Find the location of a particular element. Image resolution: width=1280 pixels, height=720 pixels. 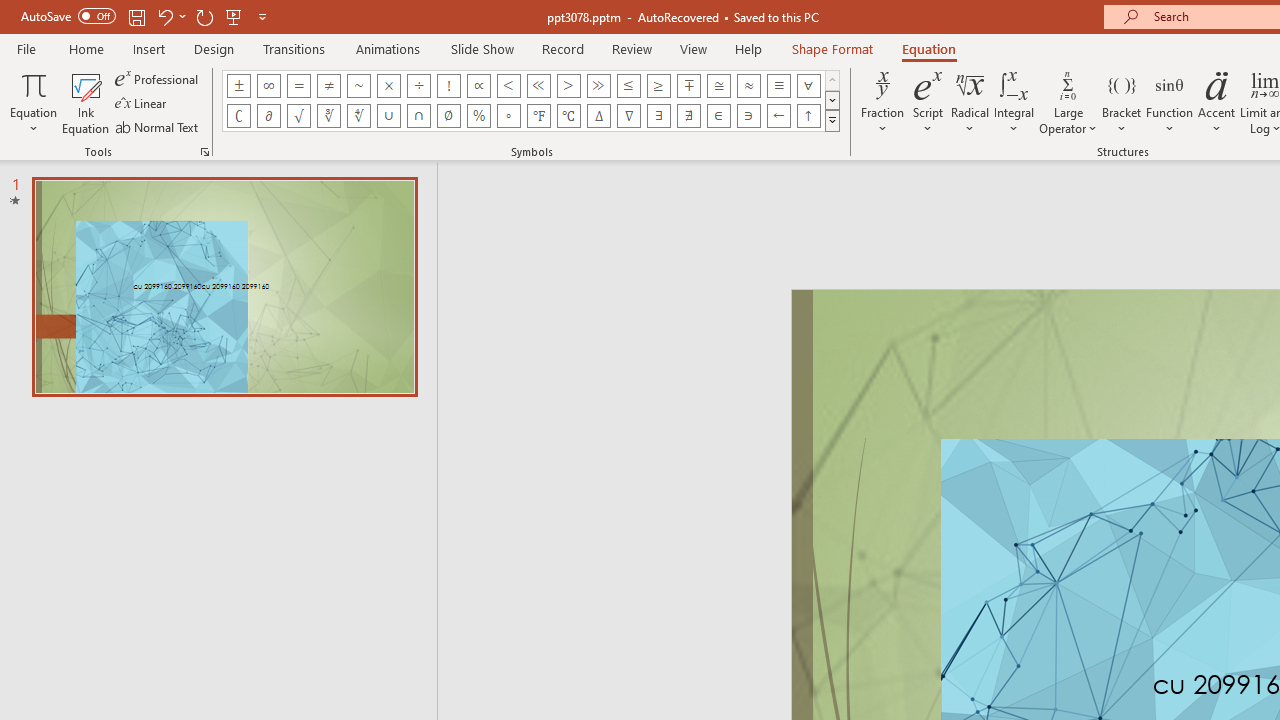

Integral is located at coordinates (1014, 102).